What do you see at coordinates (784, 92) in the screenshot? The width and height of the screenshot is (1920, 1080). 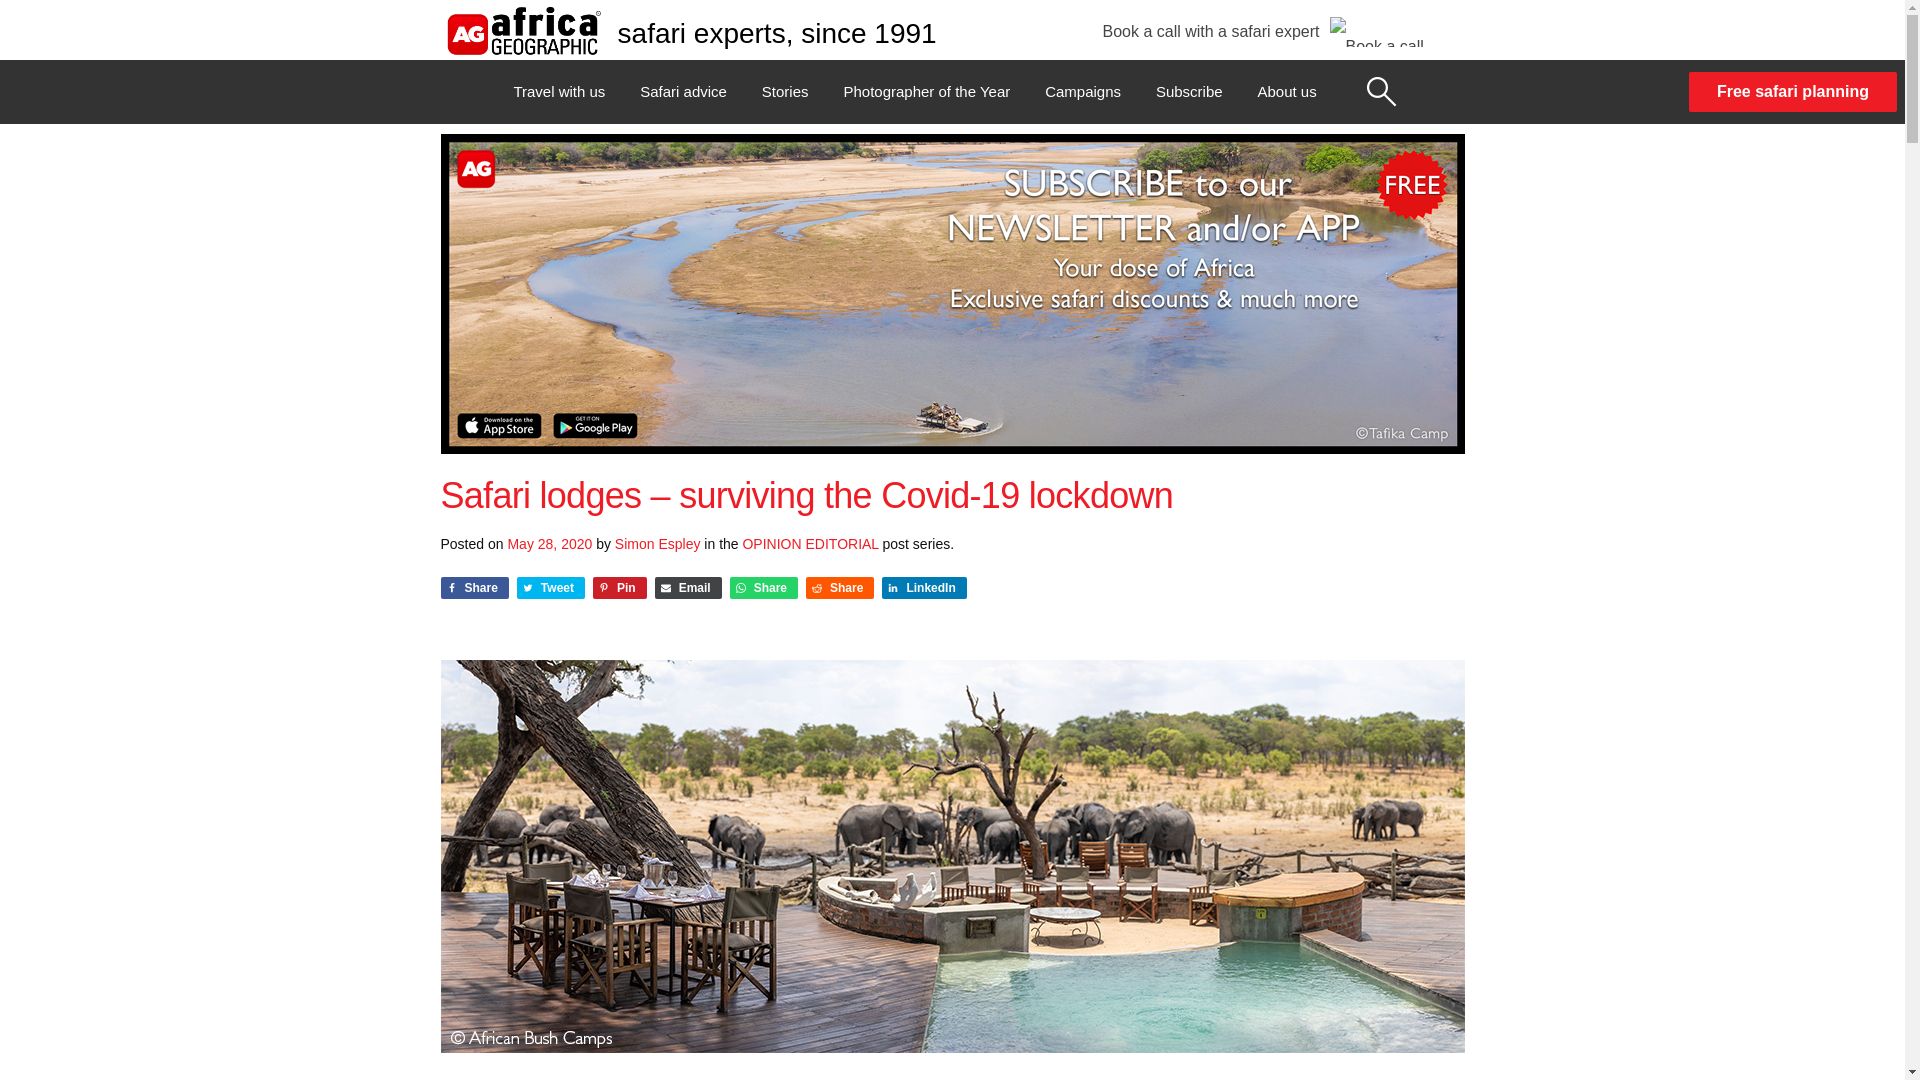 I see `Stories` at bounding box center [784, 92].